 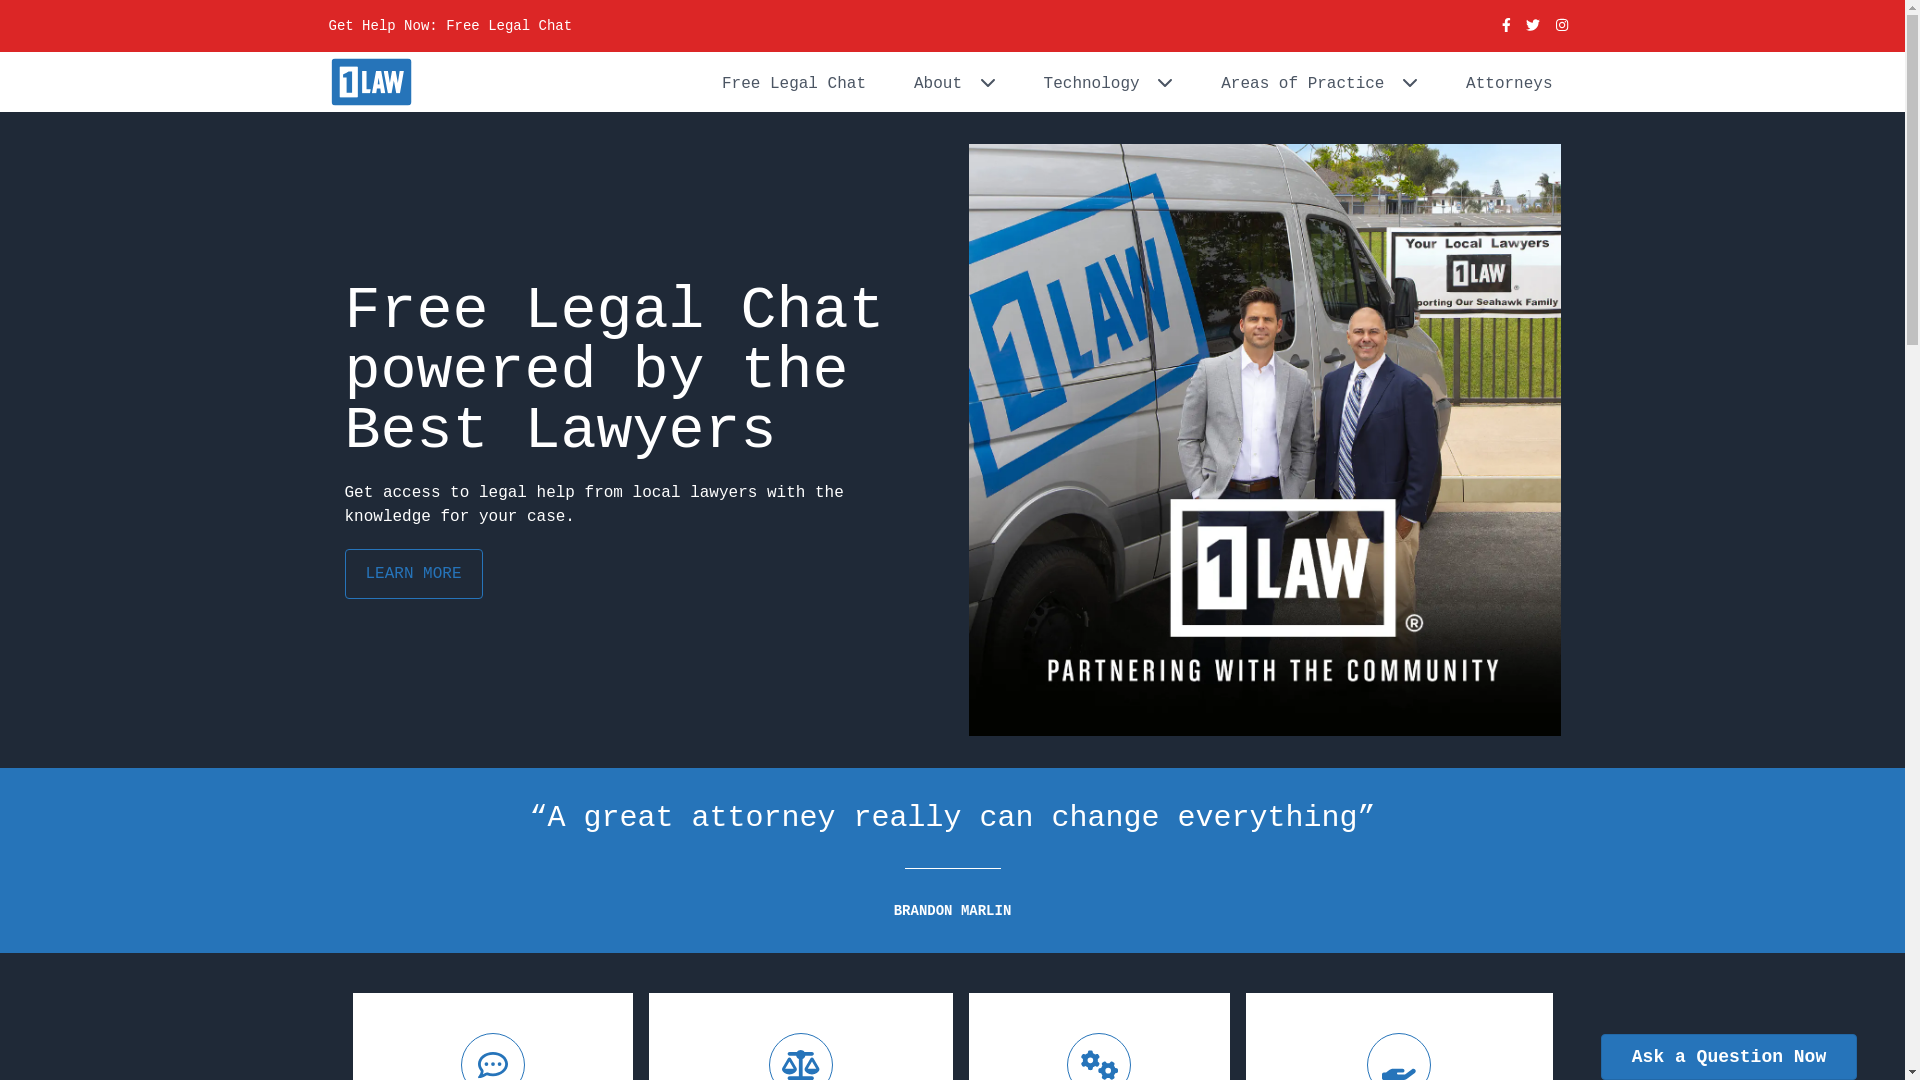 What do you see at coordinates (955, 82) in the screenshot?
I see `About` at bounding box center [955, 82].